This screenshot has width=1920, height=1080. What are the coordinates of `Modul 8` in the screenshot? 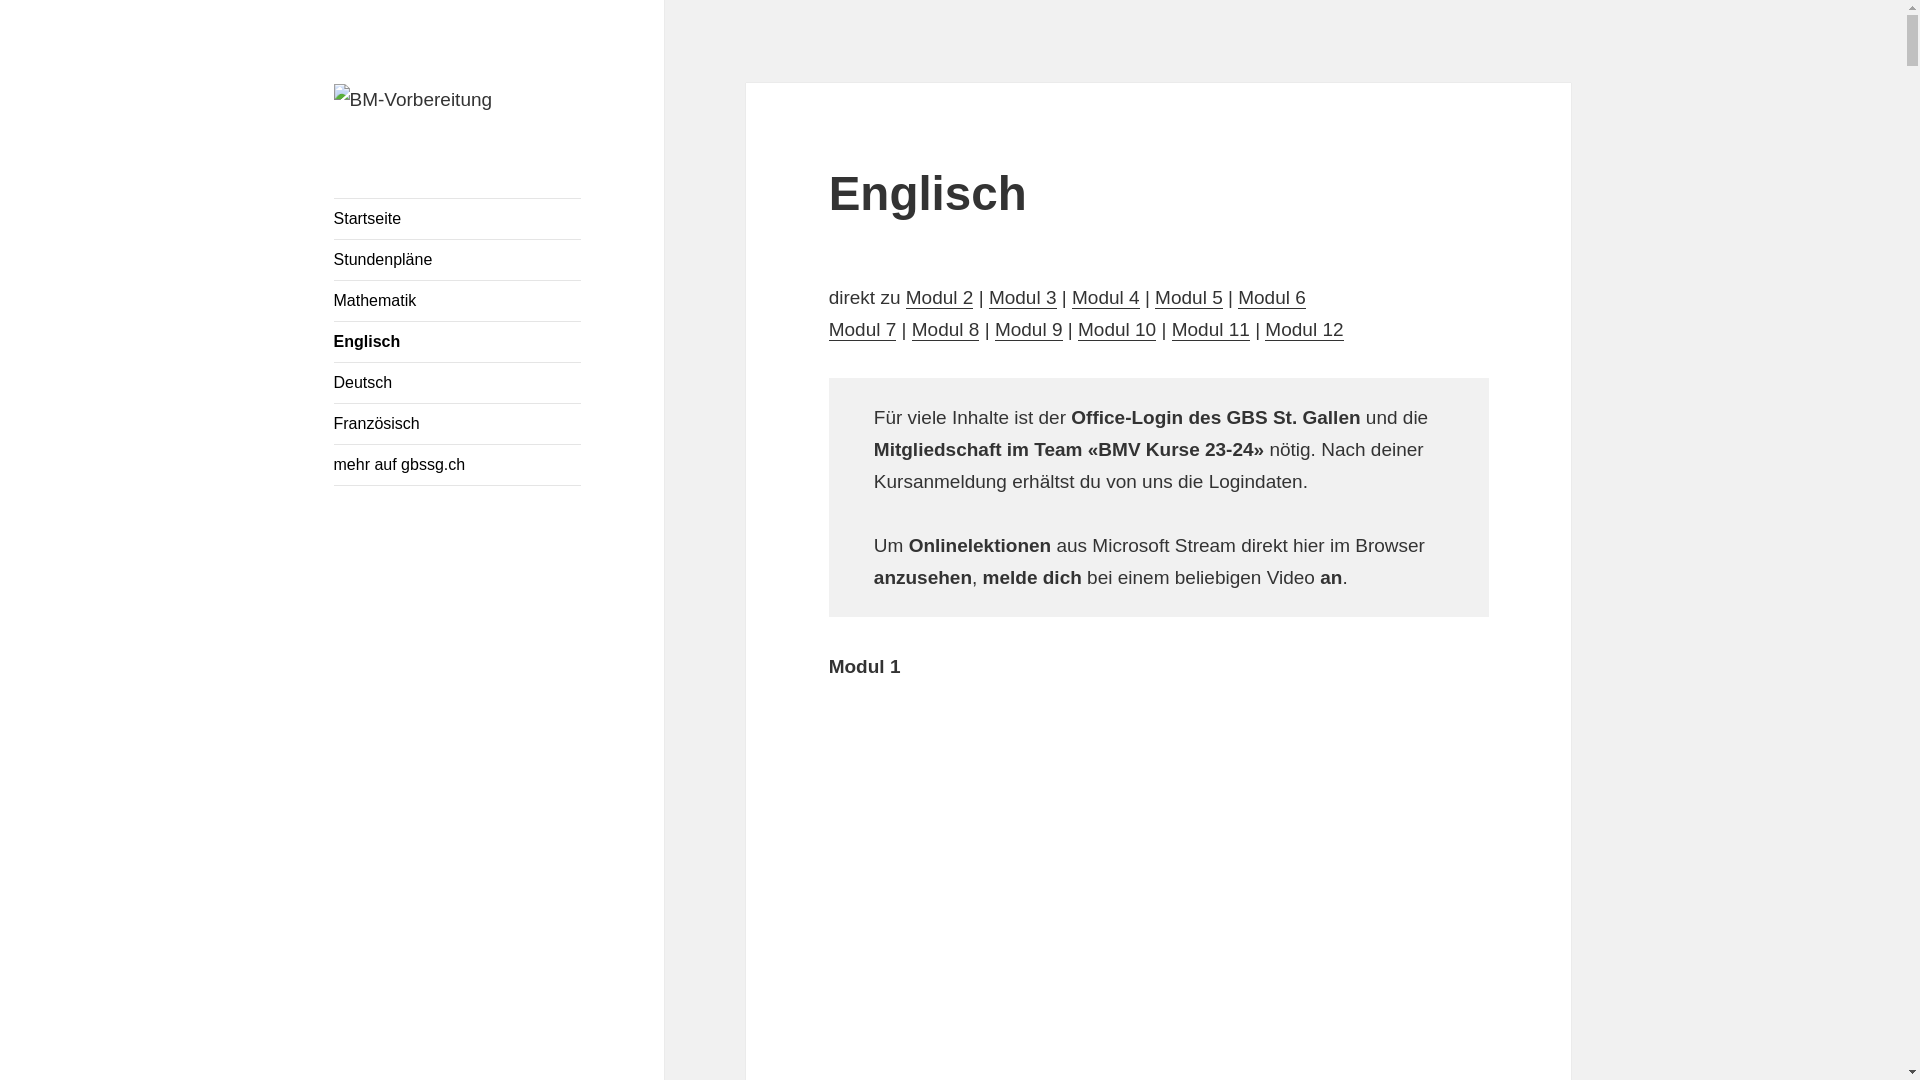 It's located at (946, 330).